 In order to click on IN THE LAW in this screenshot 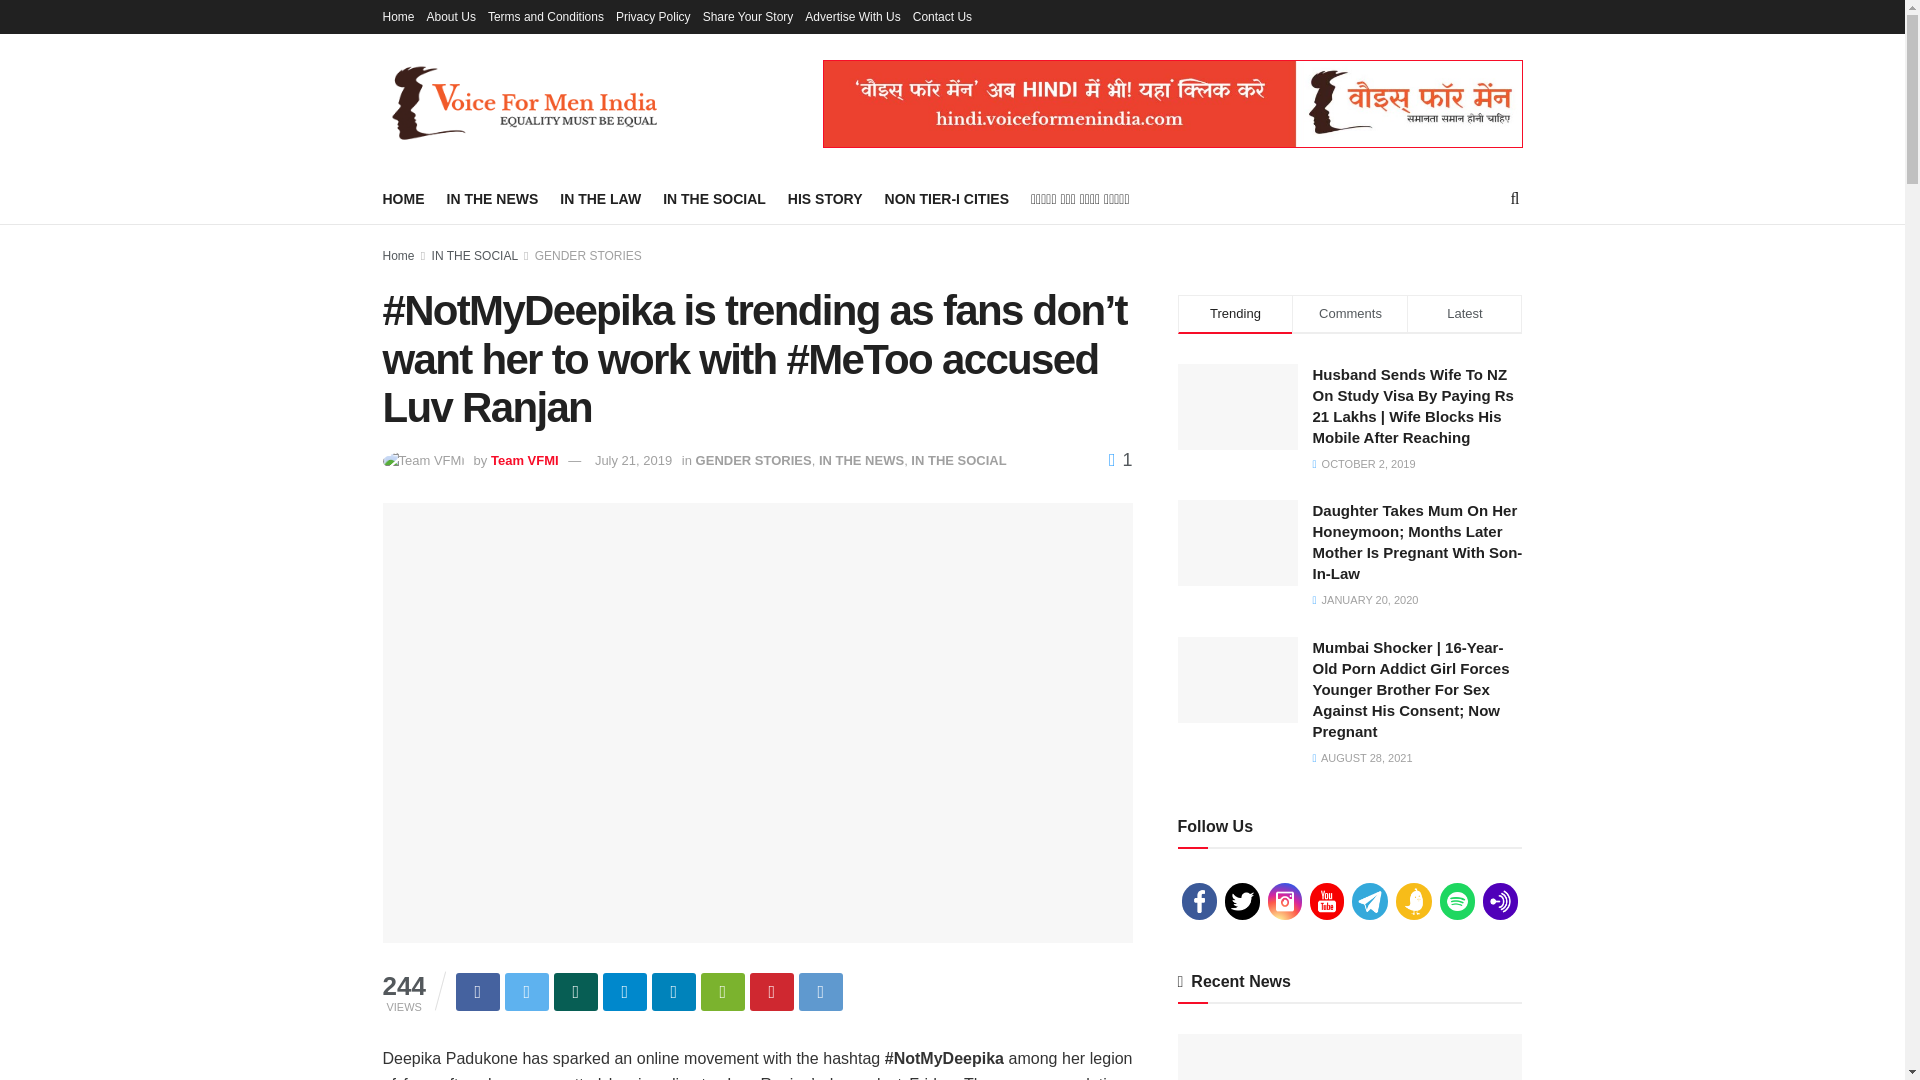, I will do `click(600, 198)`.